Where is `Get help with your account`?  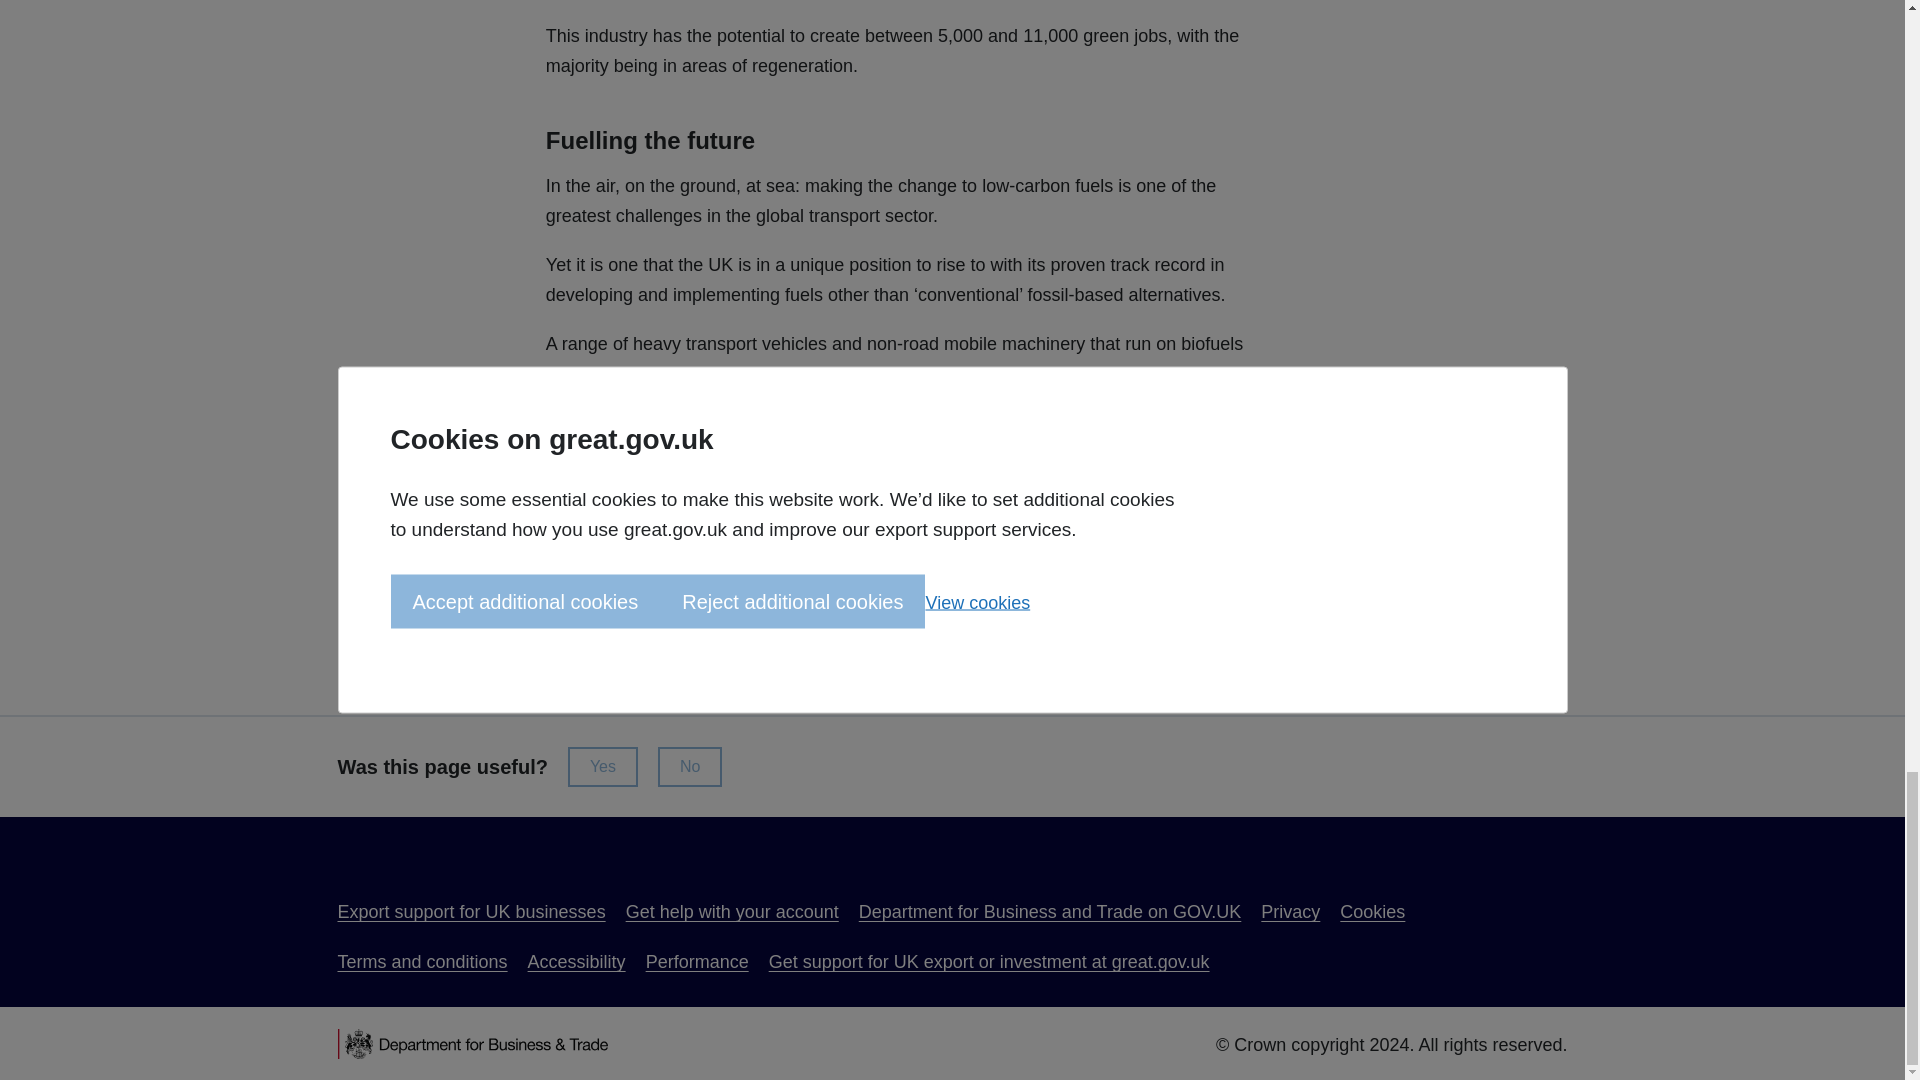 Get help with your account is located at coordinates (732, 912).